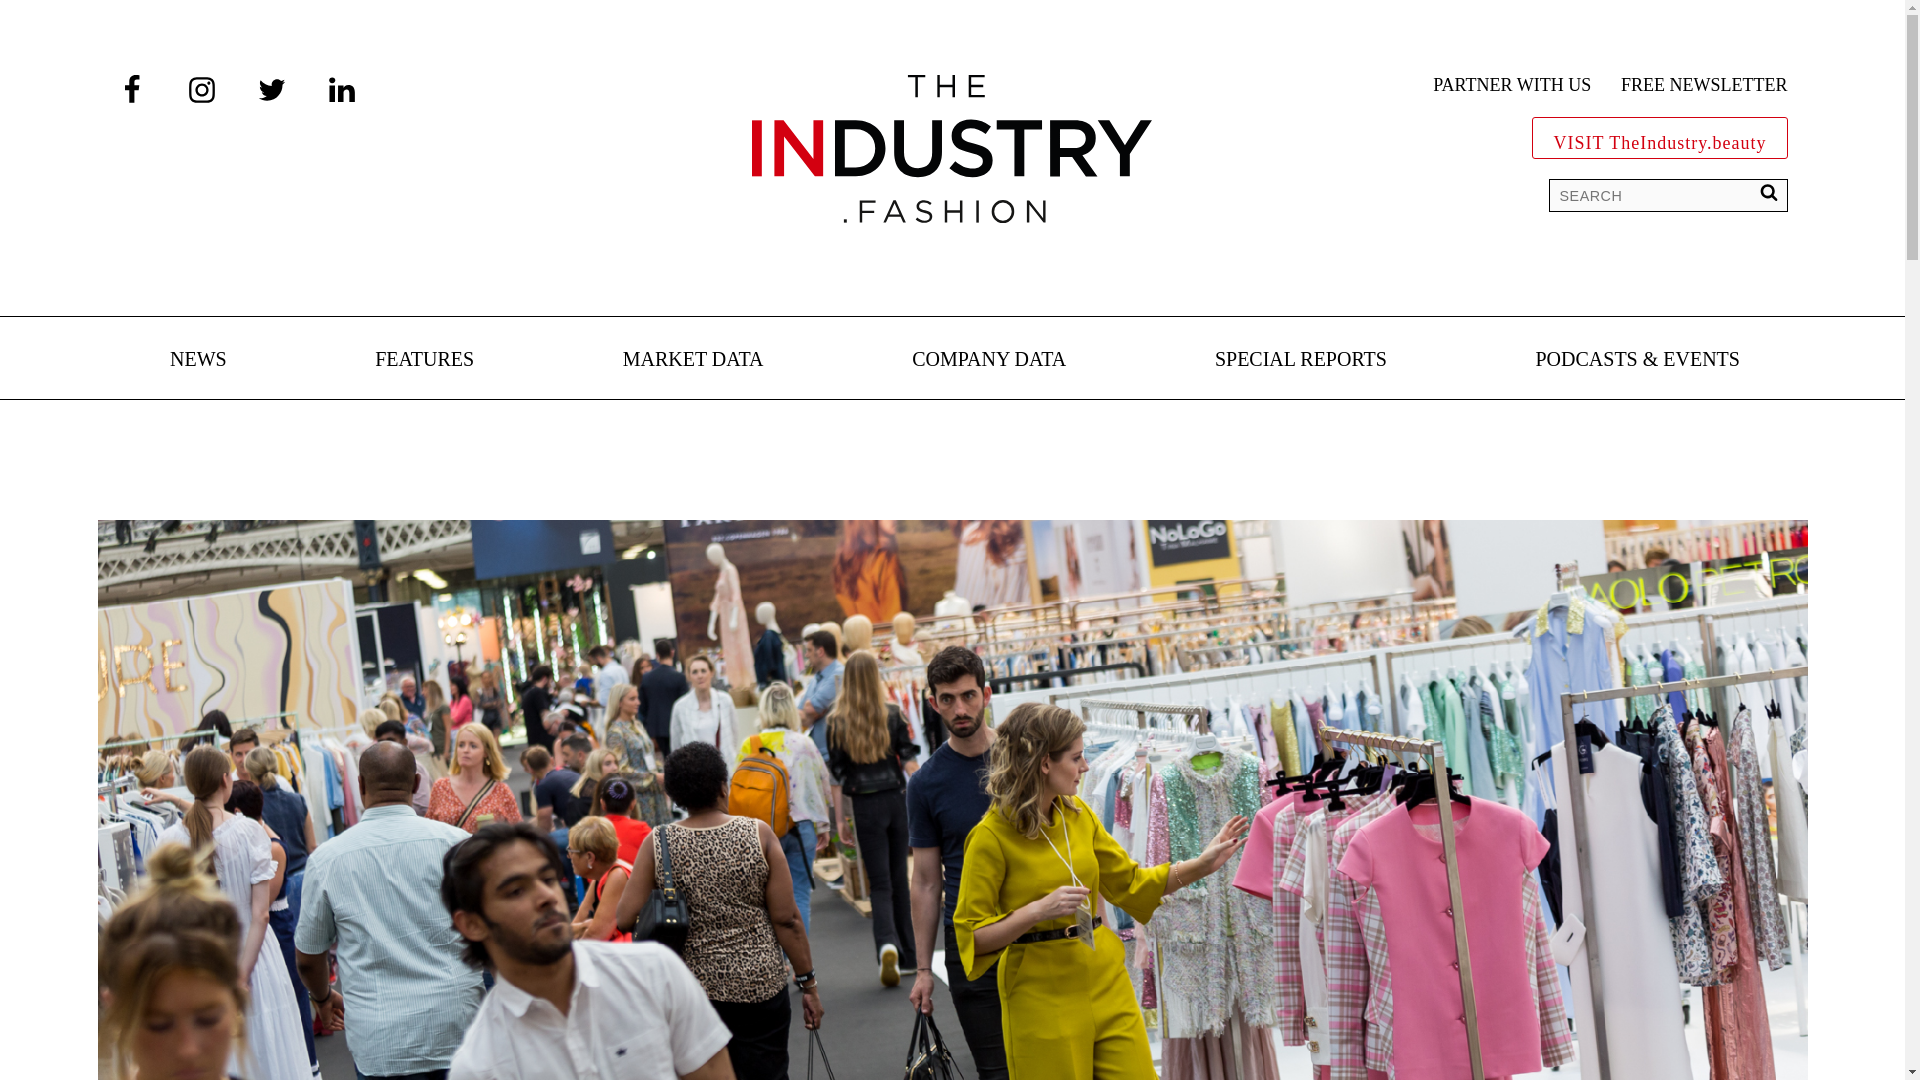 The image size is (1920, 1080). What do you see at coordinates (1704, 86) in the screenshot?
I see `FREE NEWSLETTER` at bounding box center [1704, 86].